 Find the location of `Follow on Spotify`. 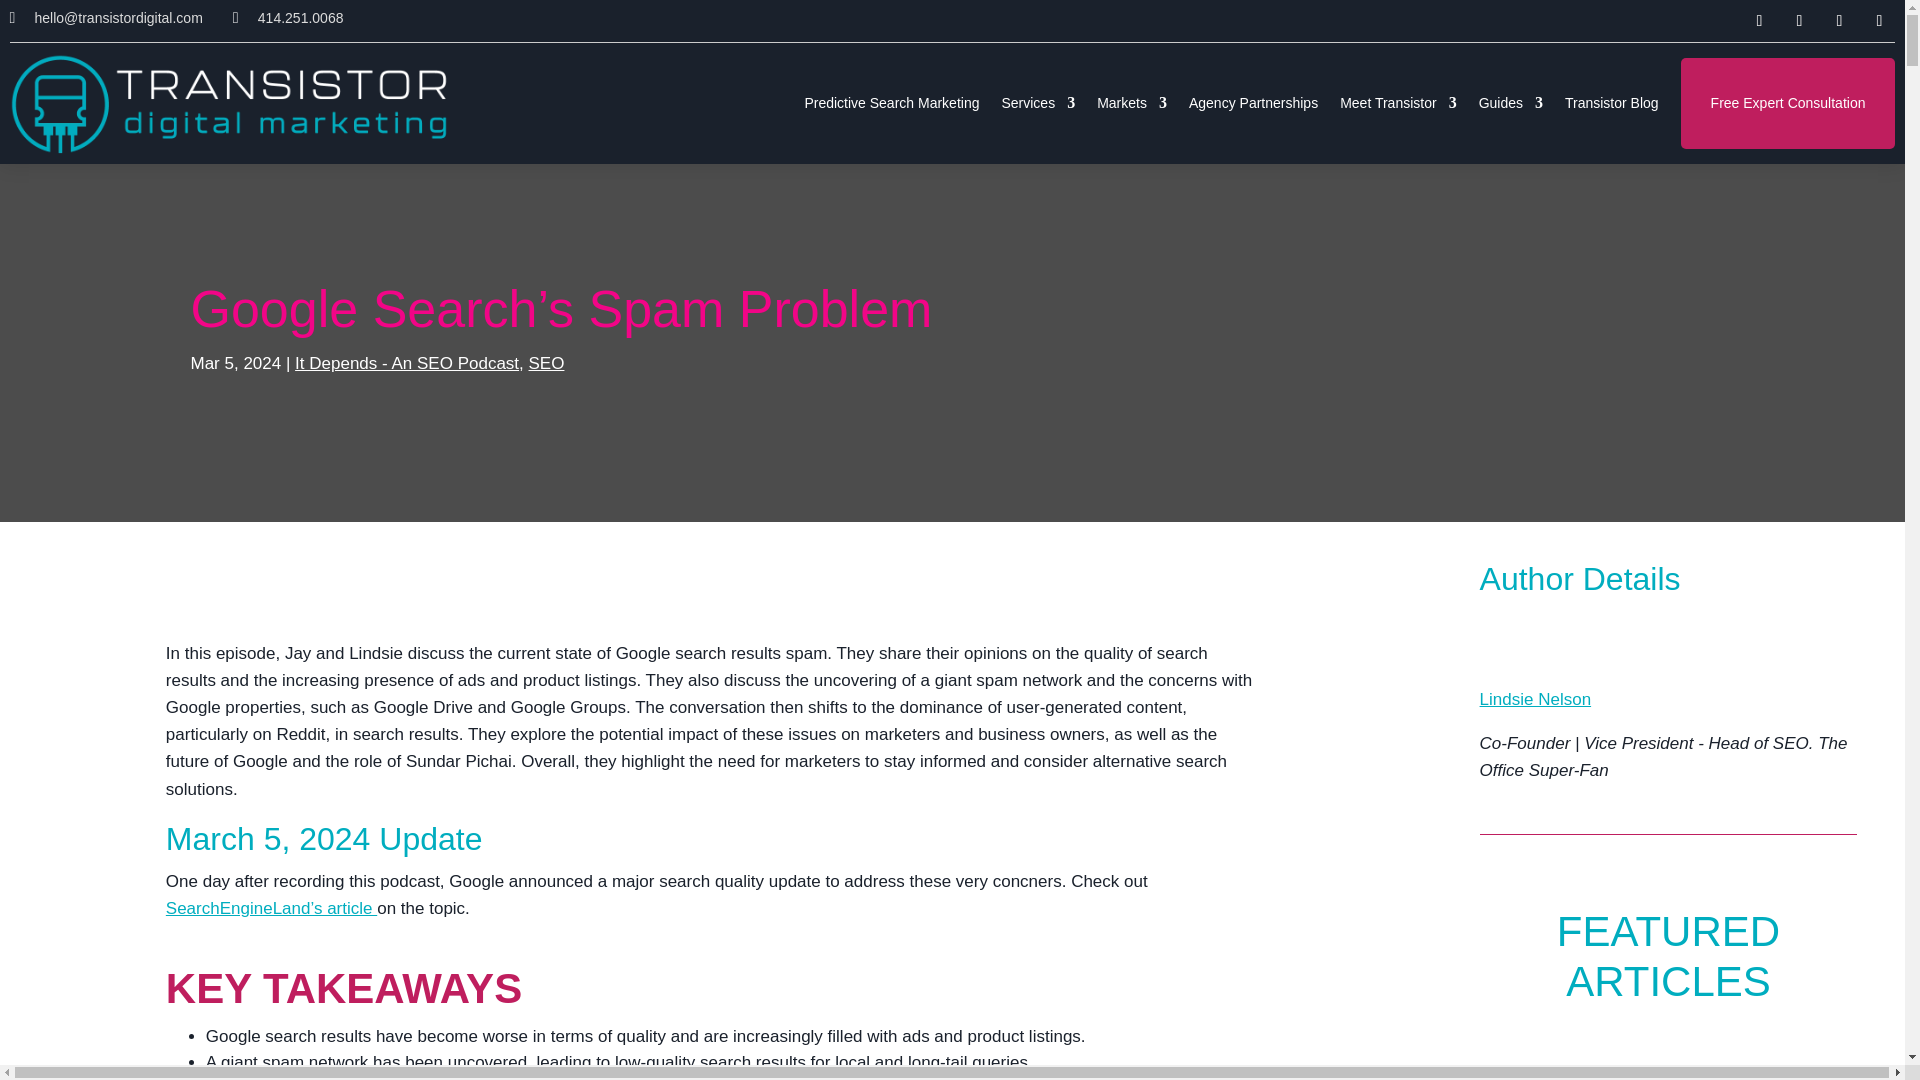

Follow on Spotify is located at coordinates (1878, 20).